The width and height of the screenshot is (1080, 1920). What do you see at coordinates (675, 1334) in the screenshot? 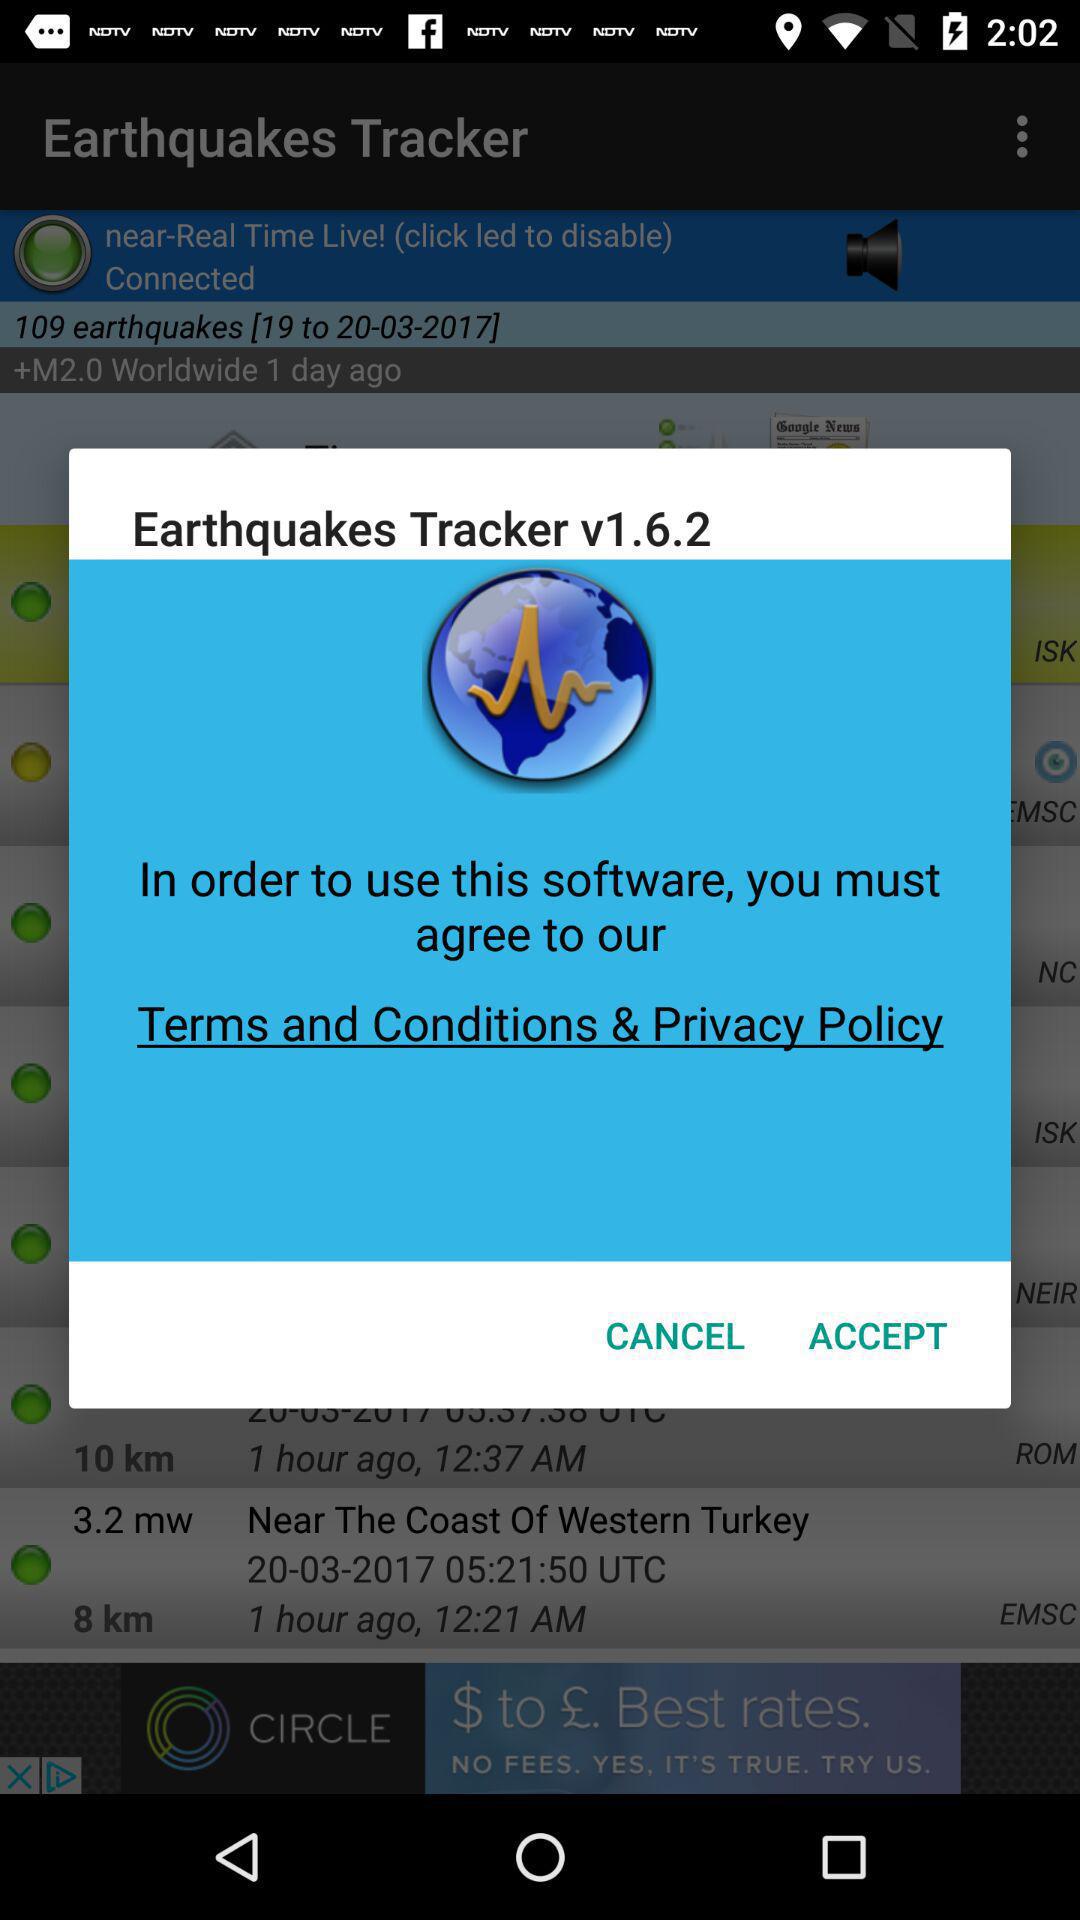
I see `launch the icon below terms and conditions item` at bounding box center [675, 1334].